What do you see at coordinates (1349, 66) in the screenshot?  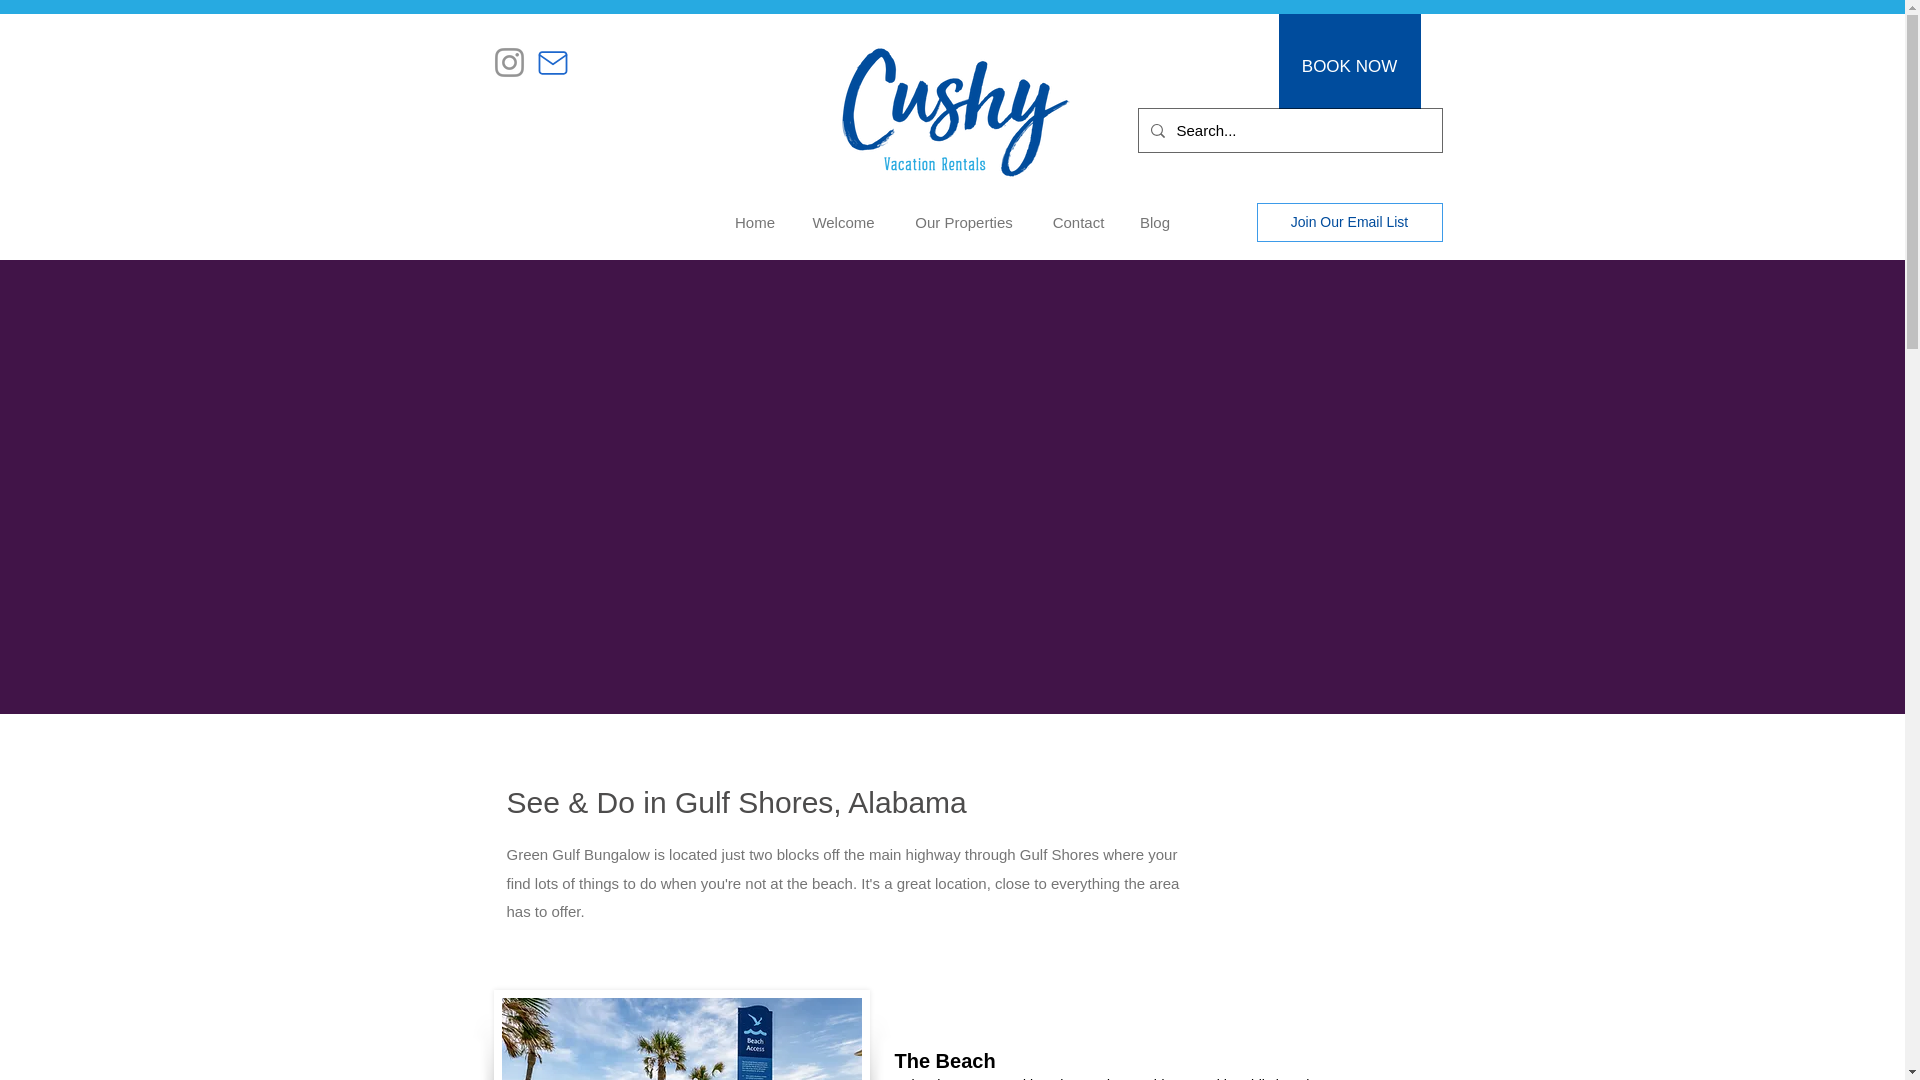 I see `BOOK NOW` at bounding box center [1349, 66].